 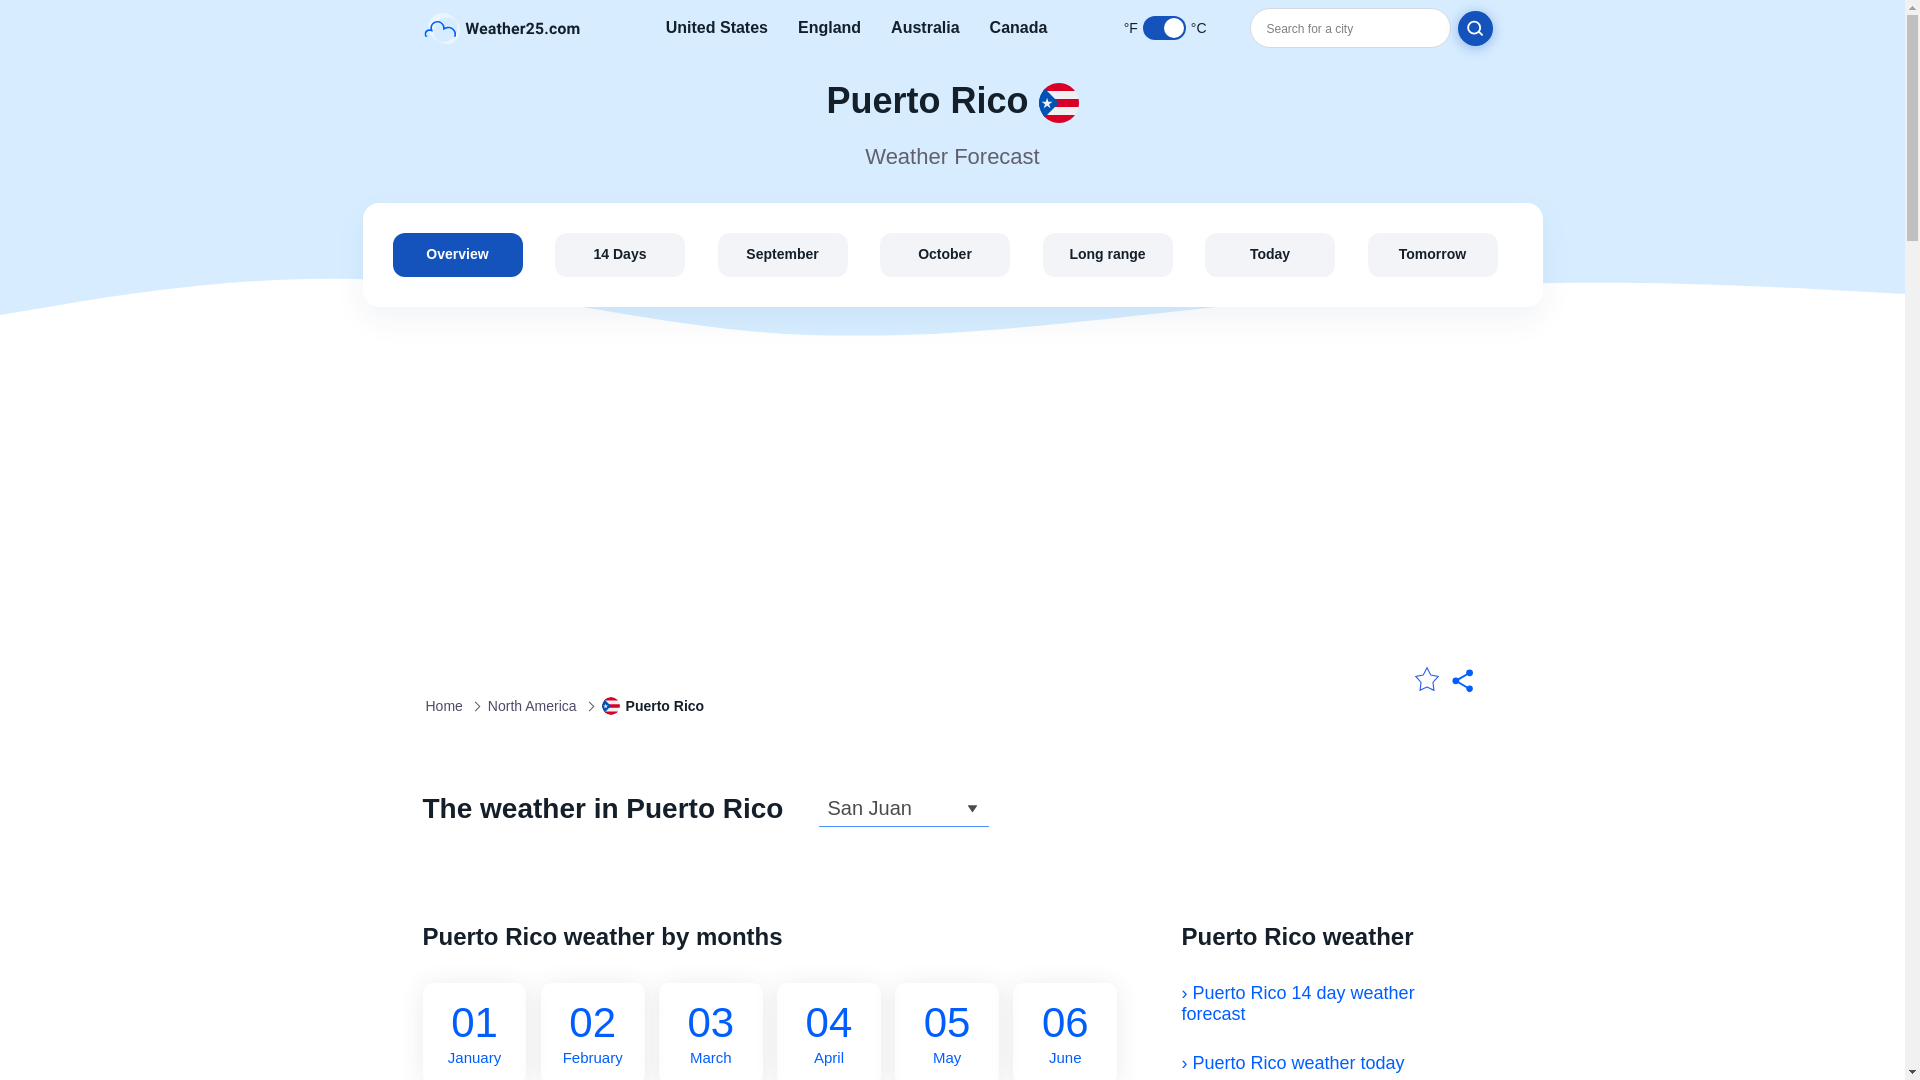 I want to click on United States, so click(x=717, y=28).